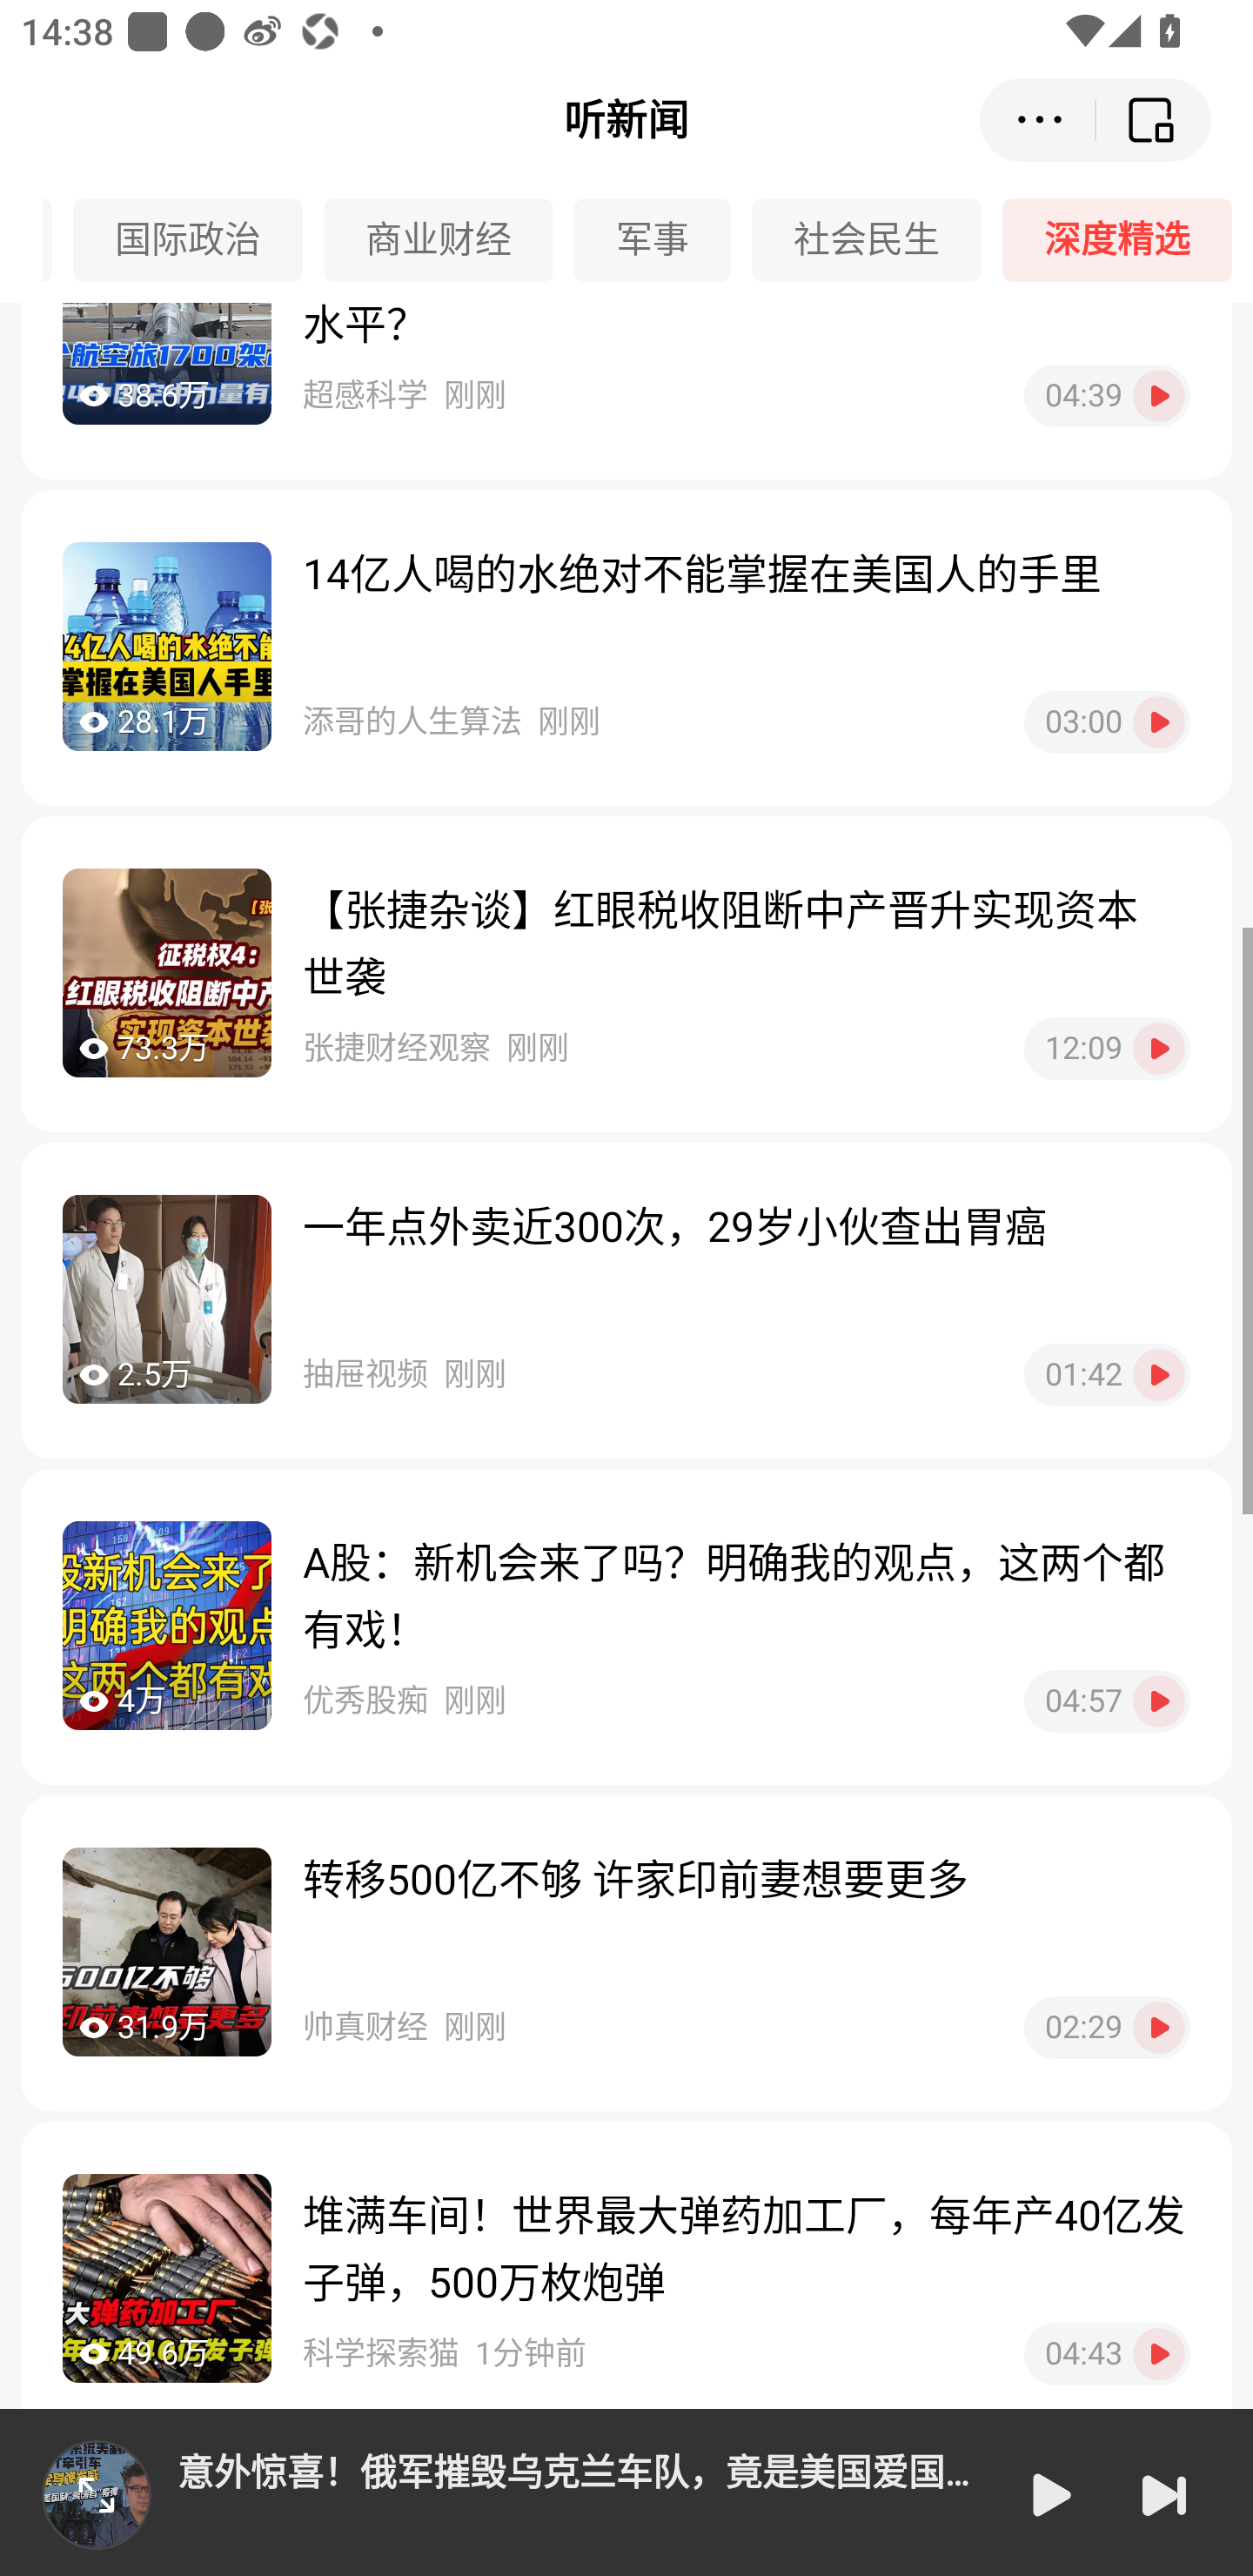  I want to click on 73.3万 【张捷杂谈】红眼税收阻断中产晋升实现资本
世袭 张捷财经观察刚刚 12:09, so click(626, 975).